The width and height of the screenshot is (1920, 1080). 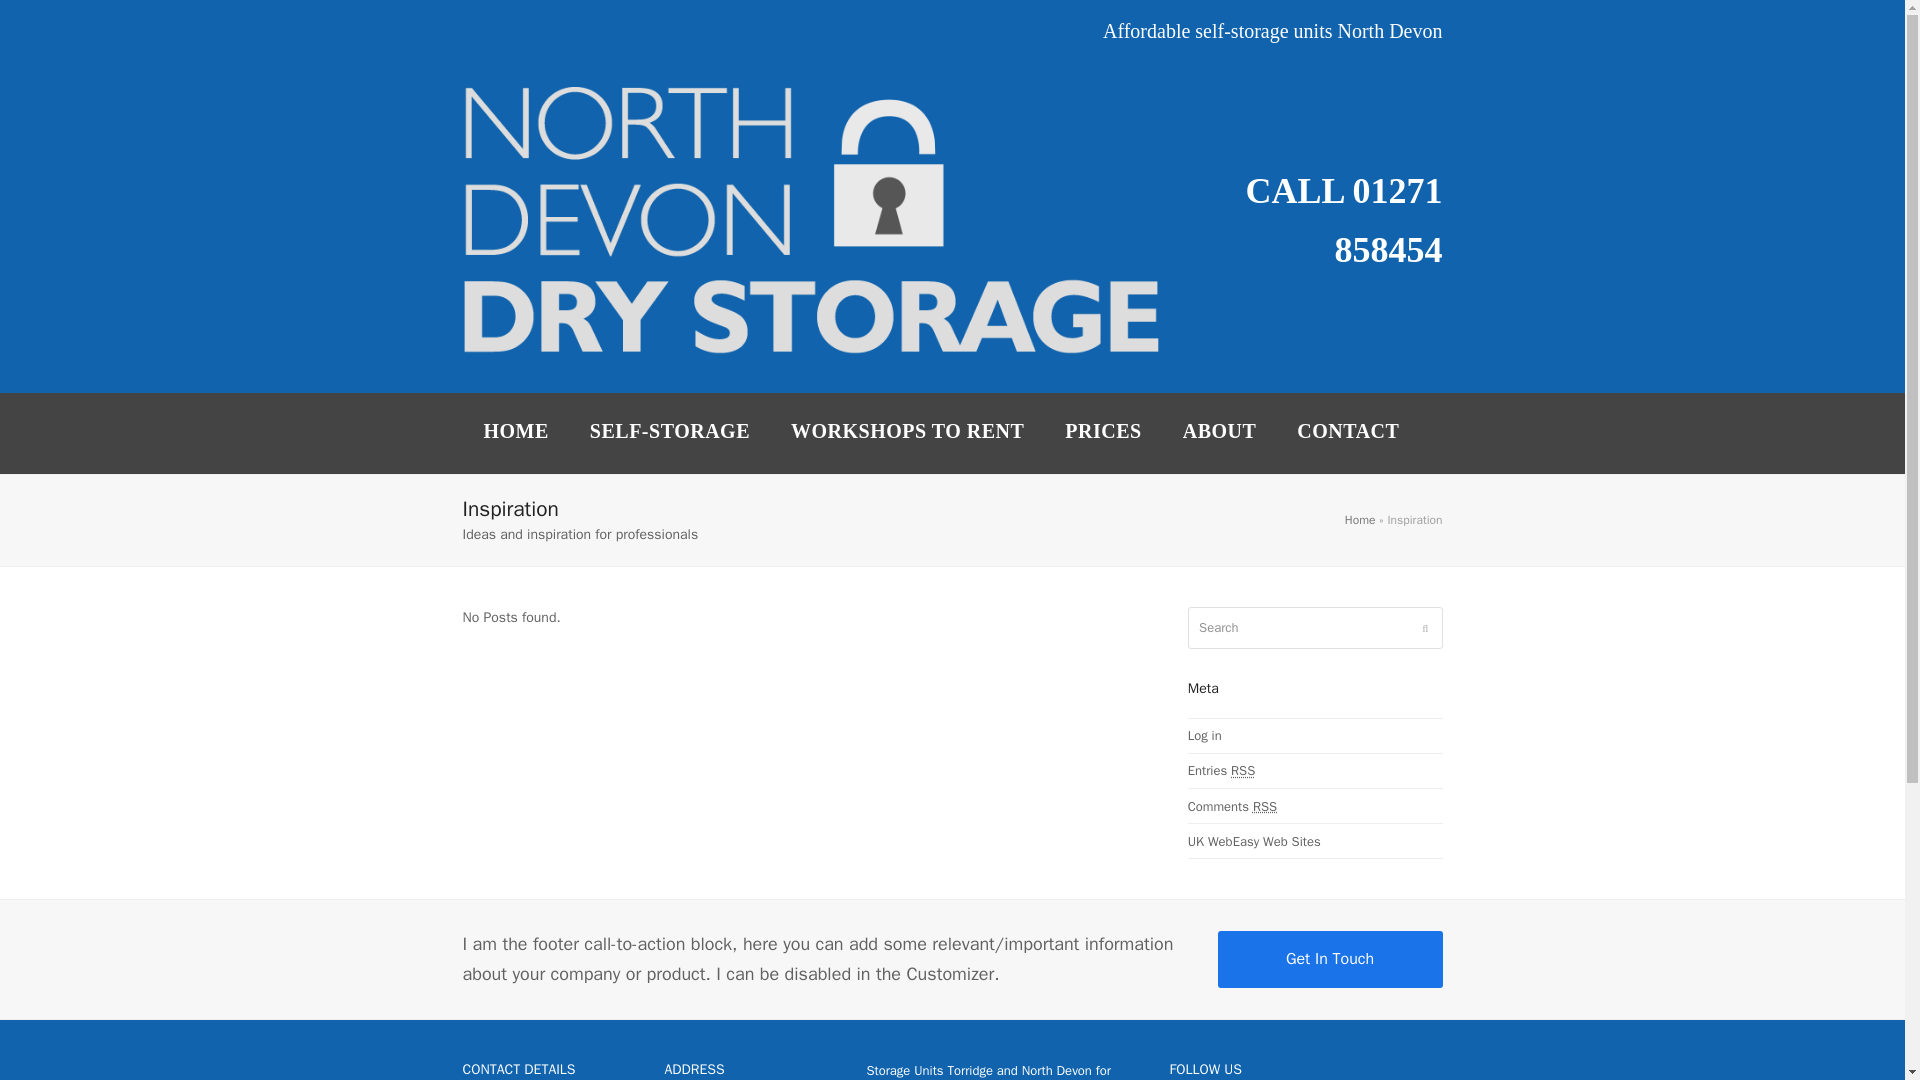 What do you see at coordinates (1102, 434) in the screenshot?
I see `PRICES` at bounding box center [1102, 434].